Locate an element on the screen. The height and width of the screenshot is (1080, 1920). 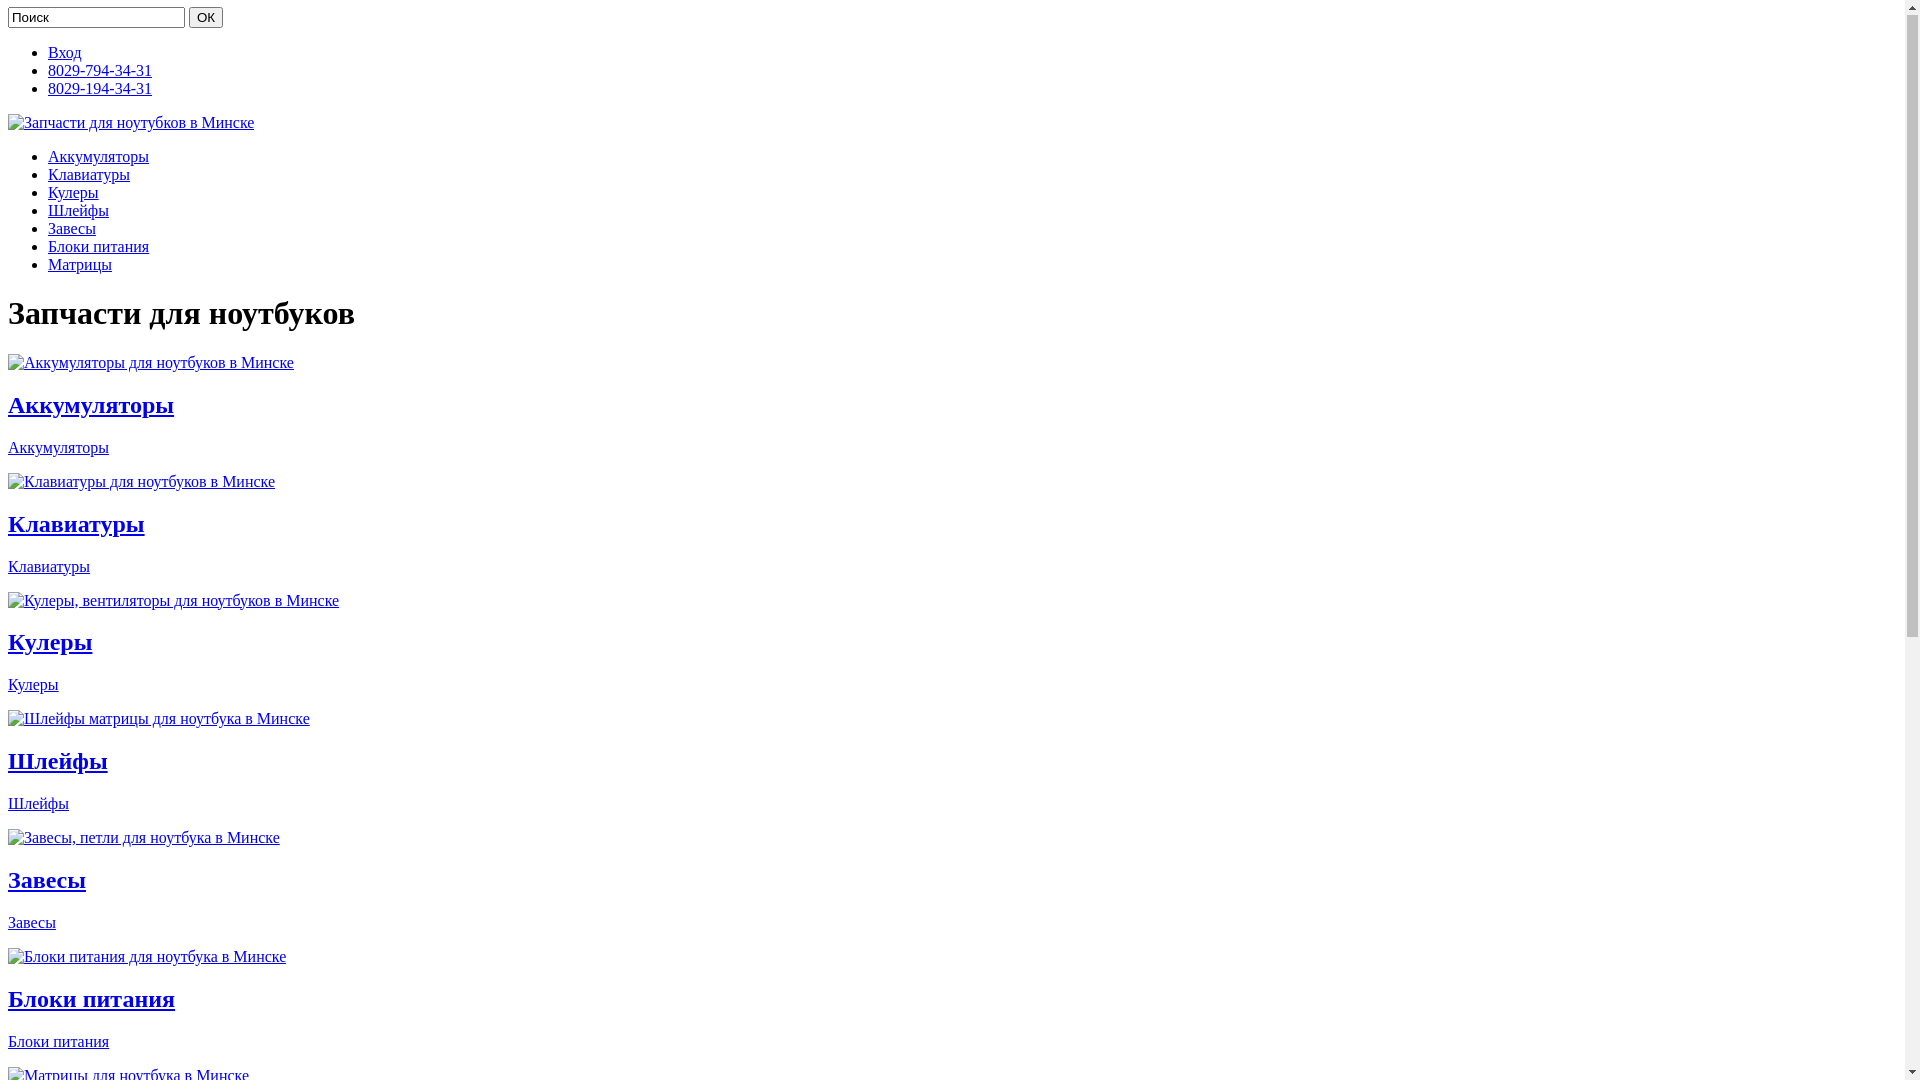
8029-194-34-31 is located at coordinates (100, 90).